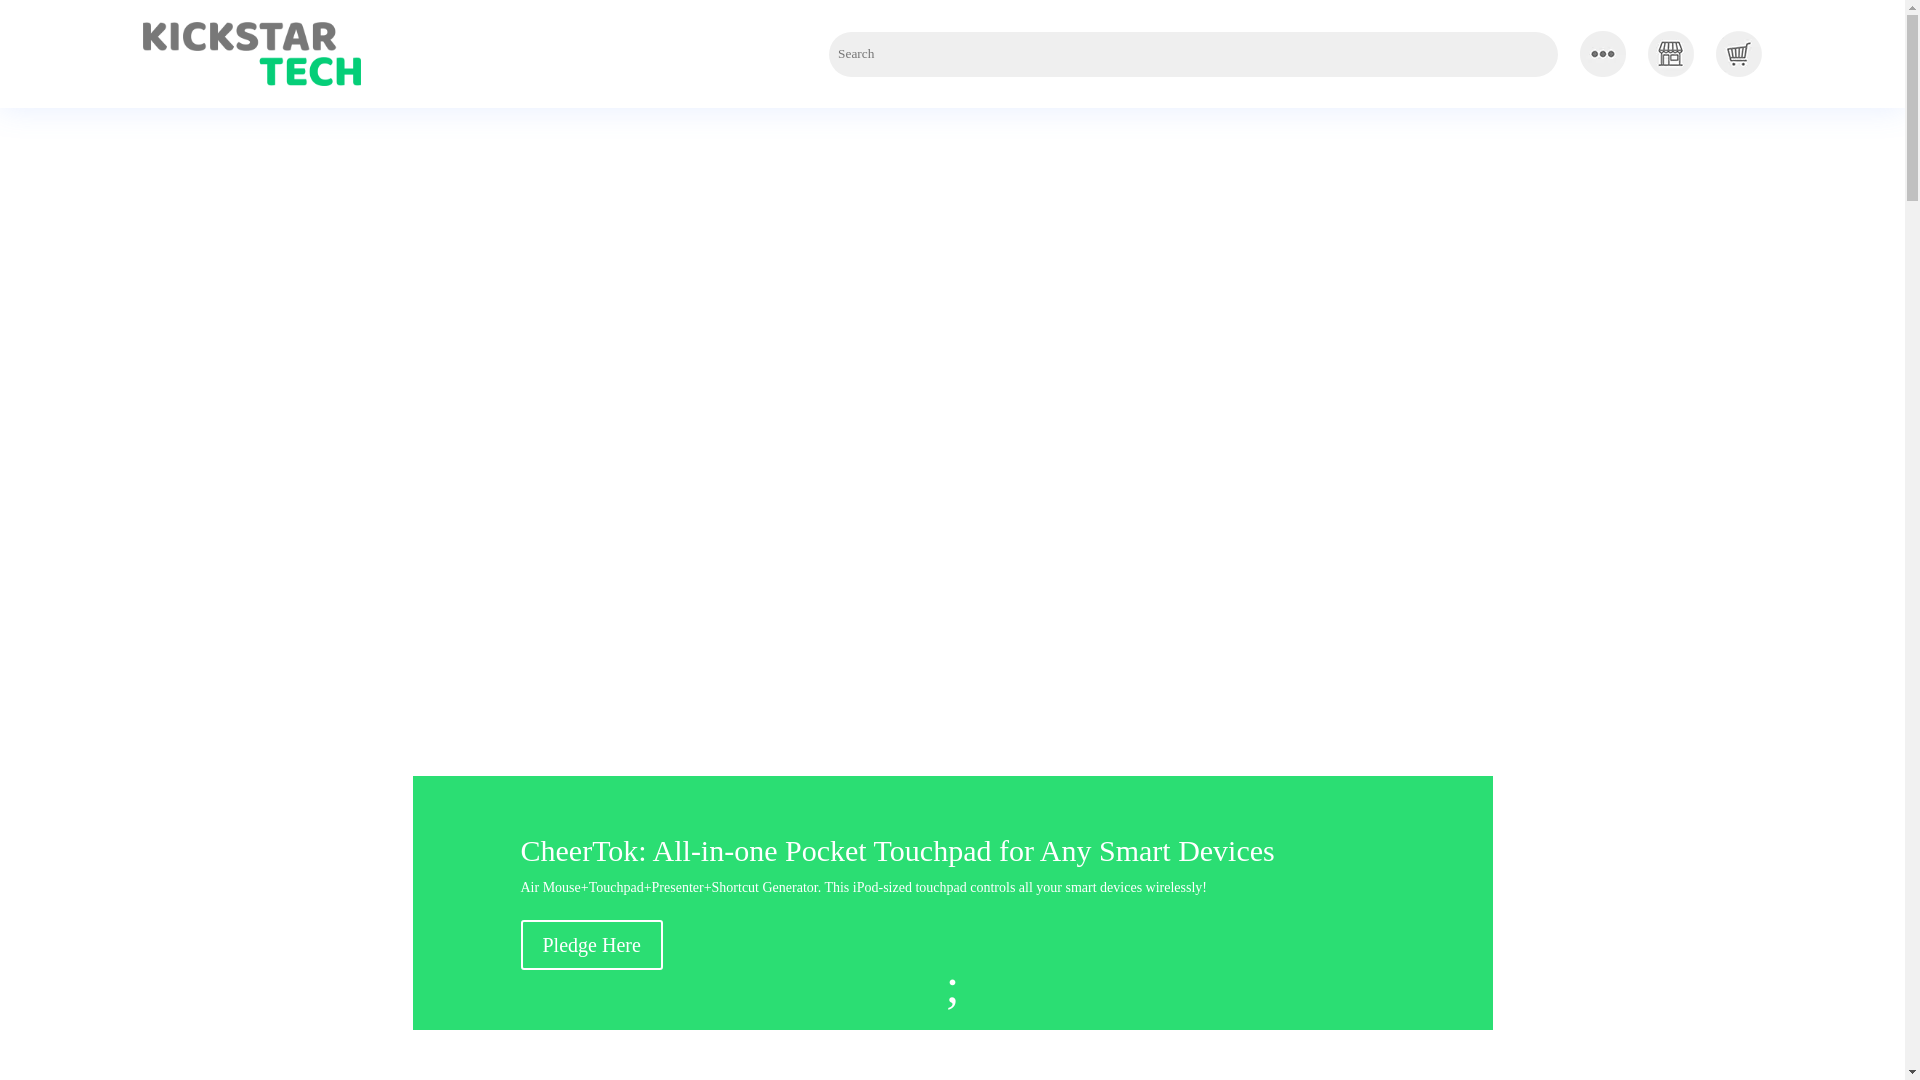  What do you see at coordinates (952, 990) in the screenshot?
I see `;` at bounding box center [952, 990].